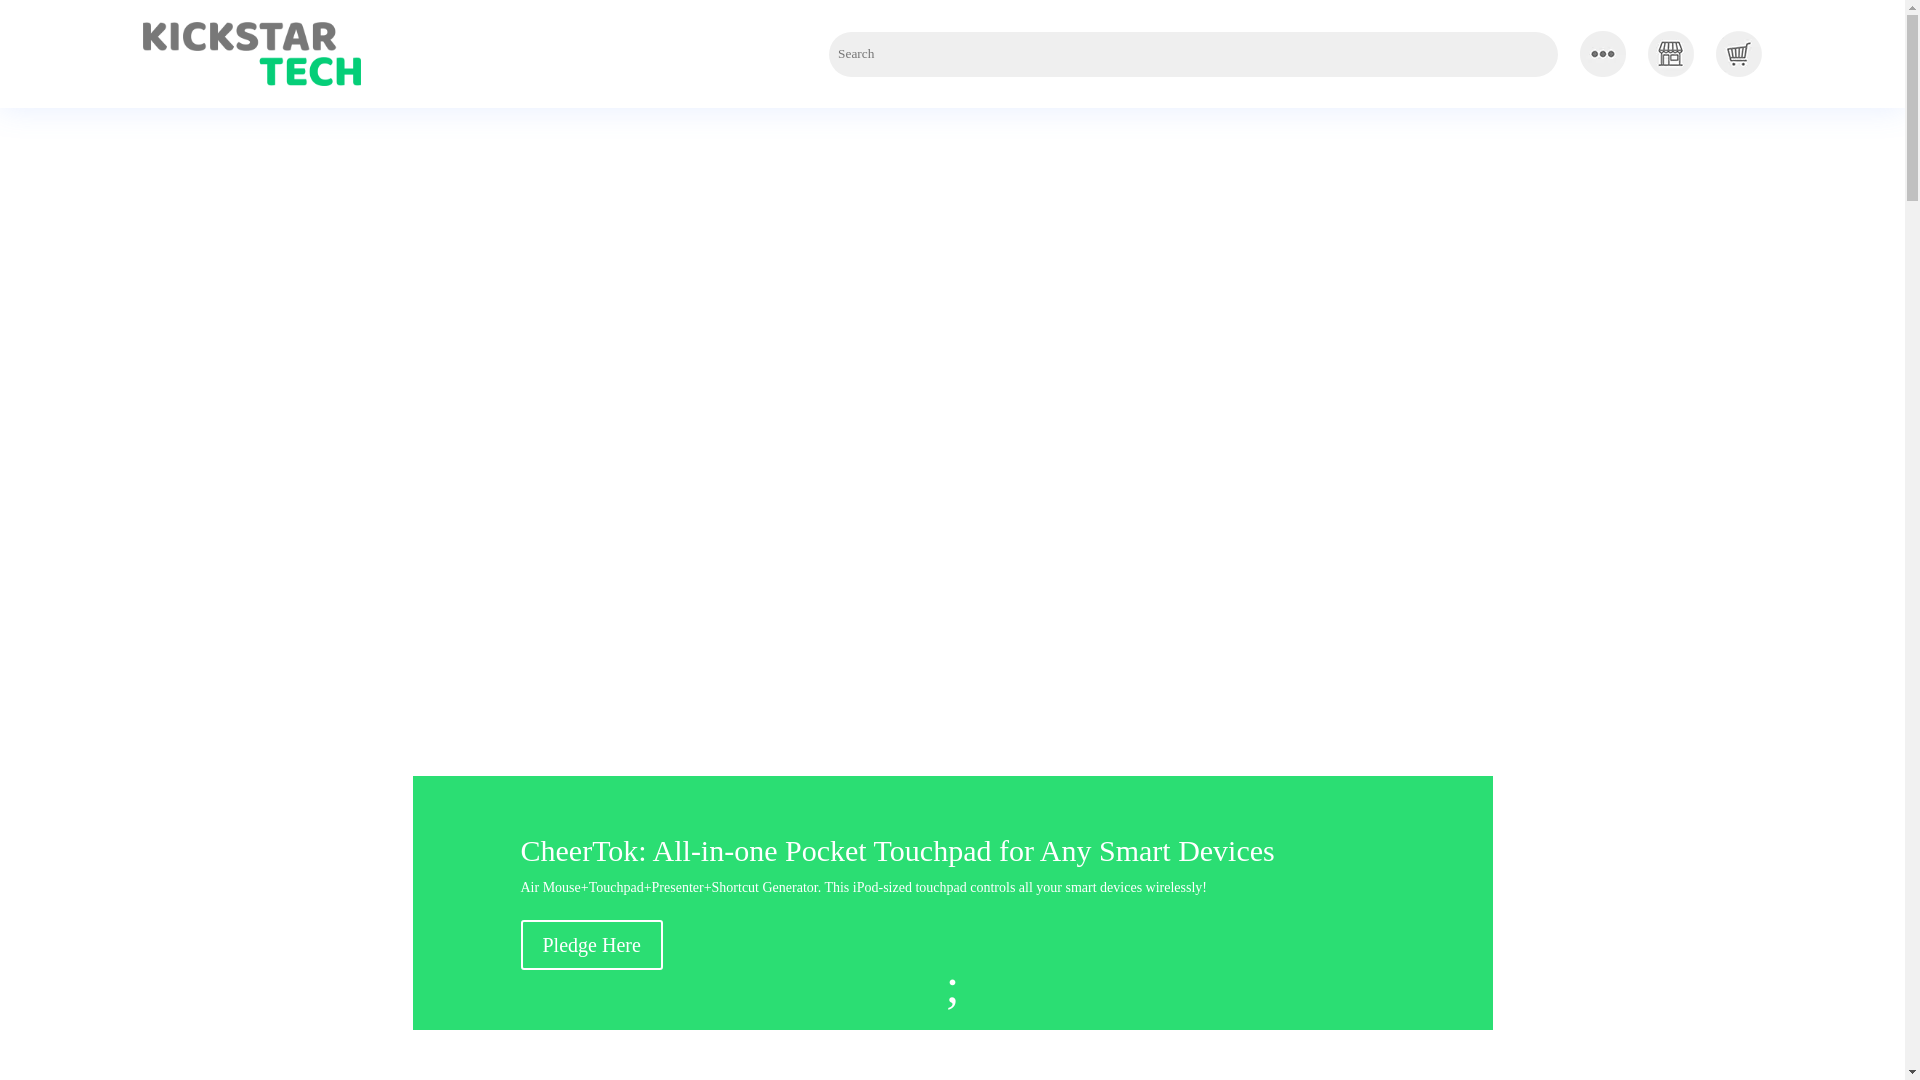  What do you see at coordinates (952, 990) in the screenshot?
I see `;` at bounding box center [952, 990].